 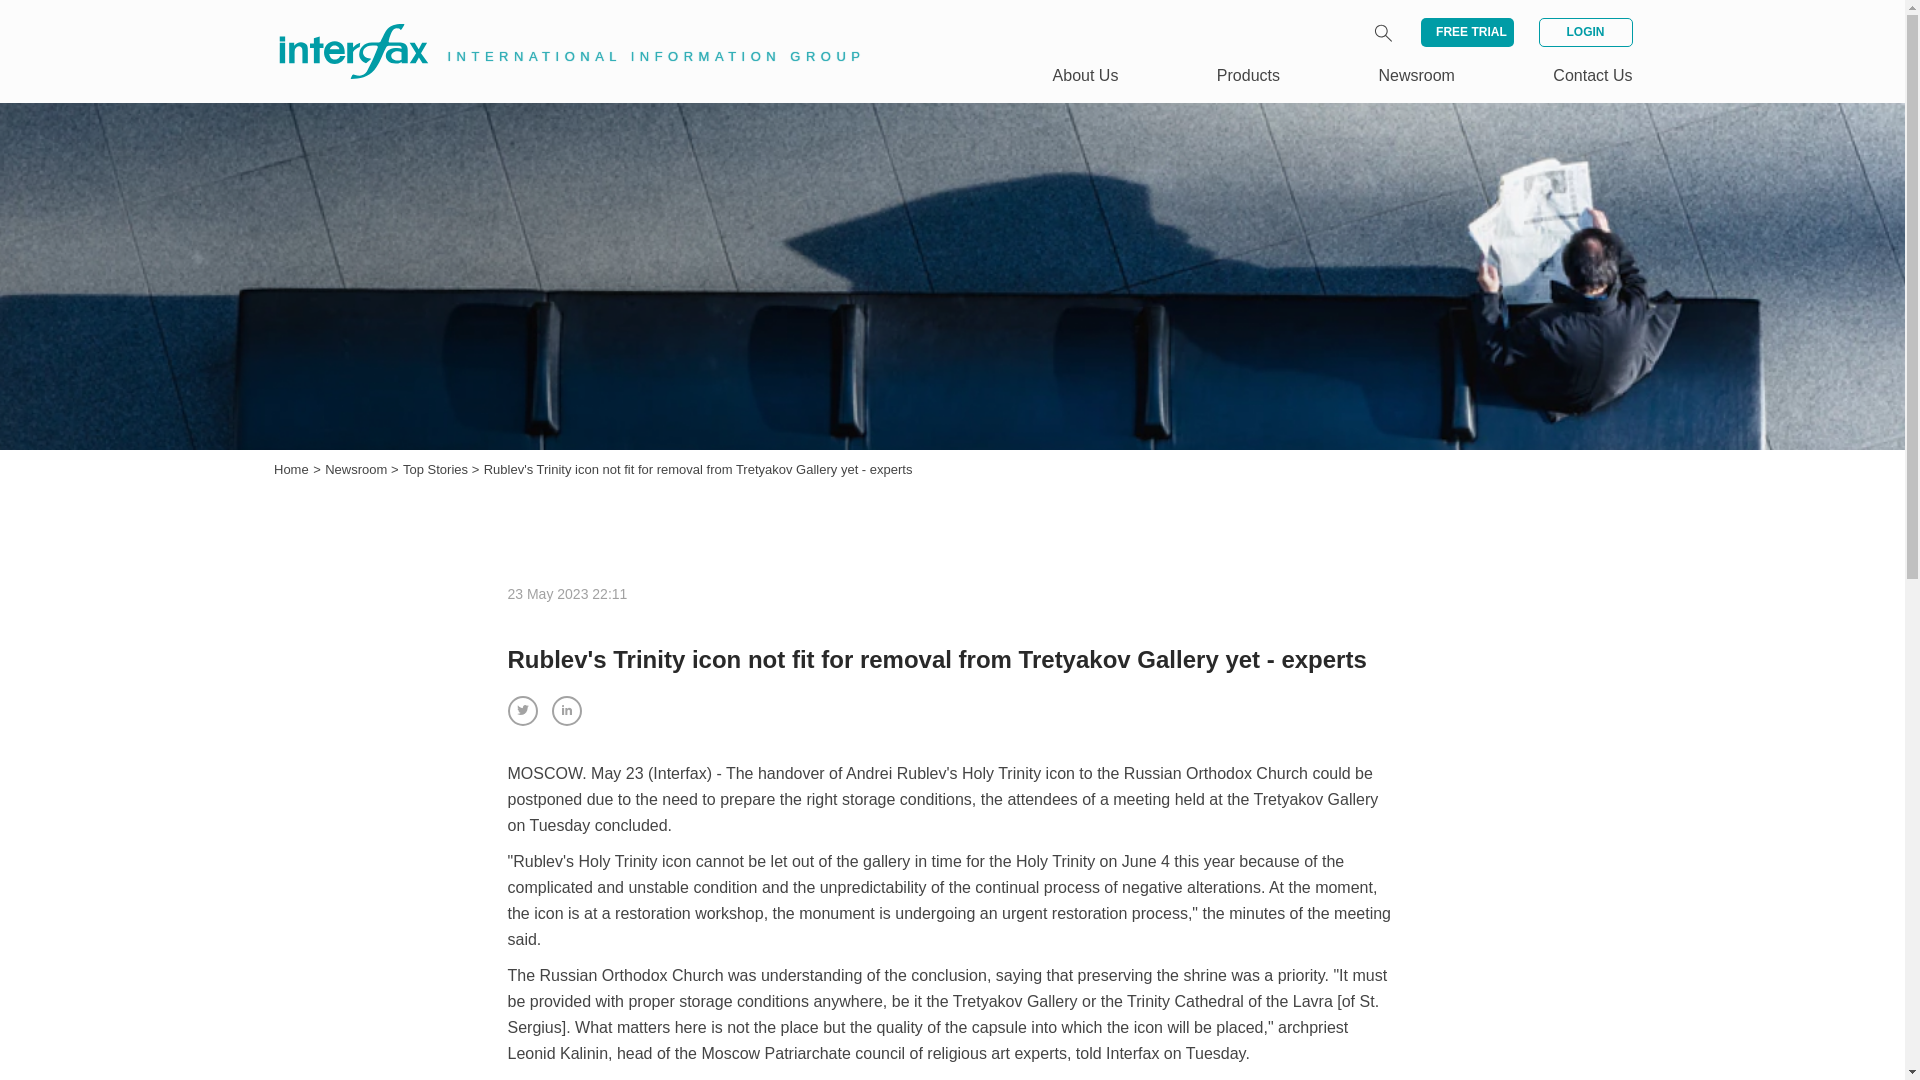 What do you see at coordinates (1248, 75) in the screenshot?
I see `Products` at bounding box center [1248, 75].